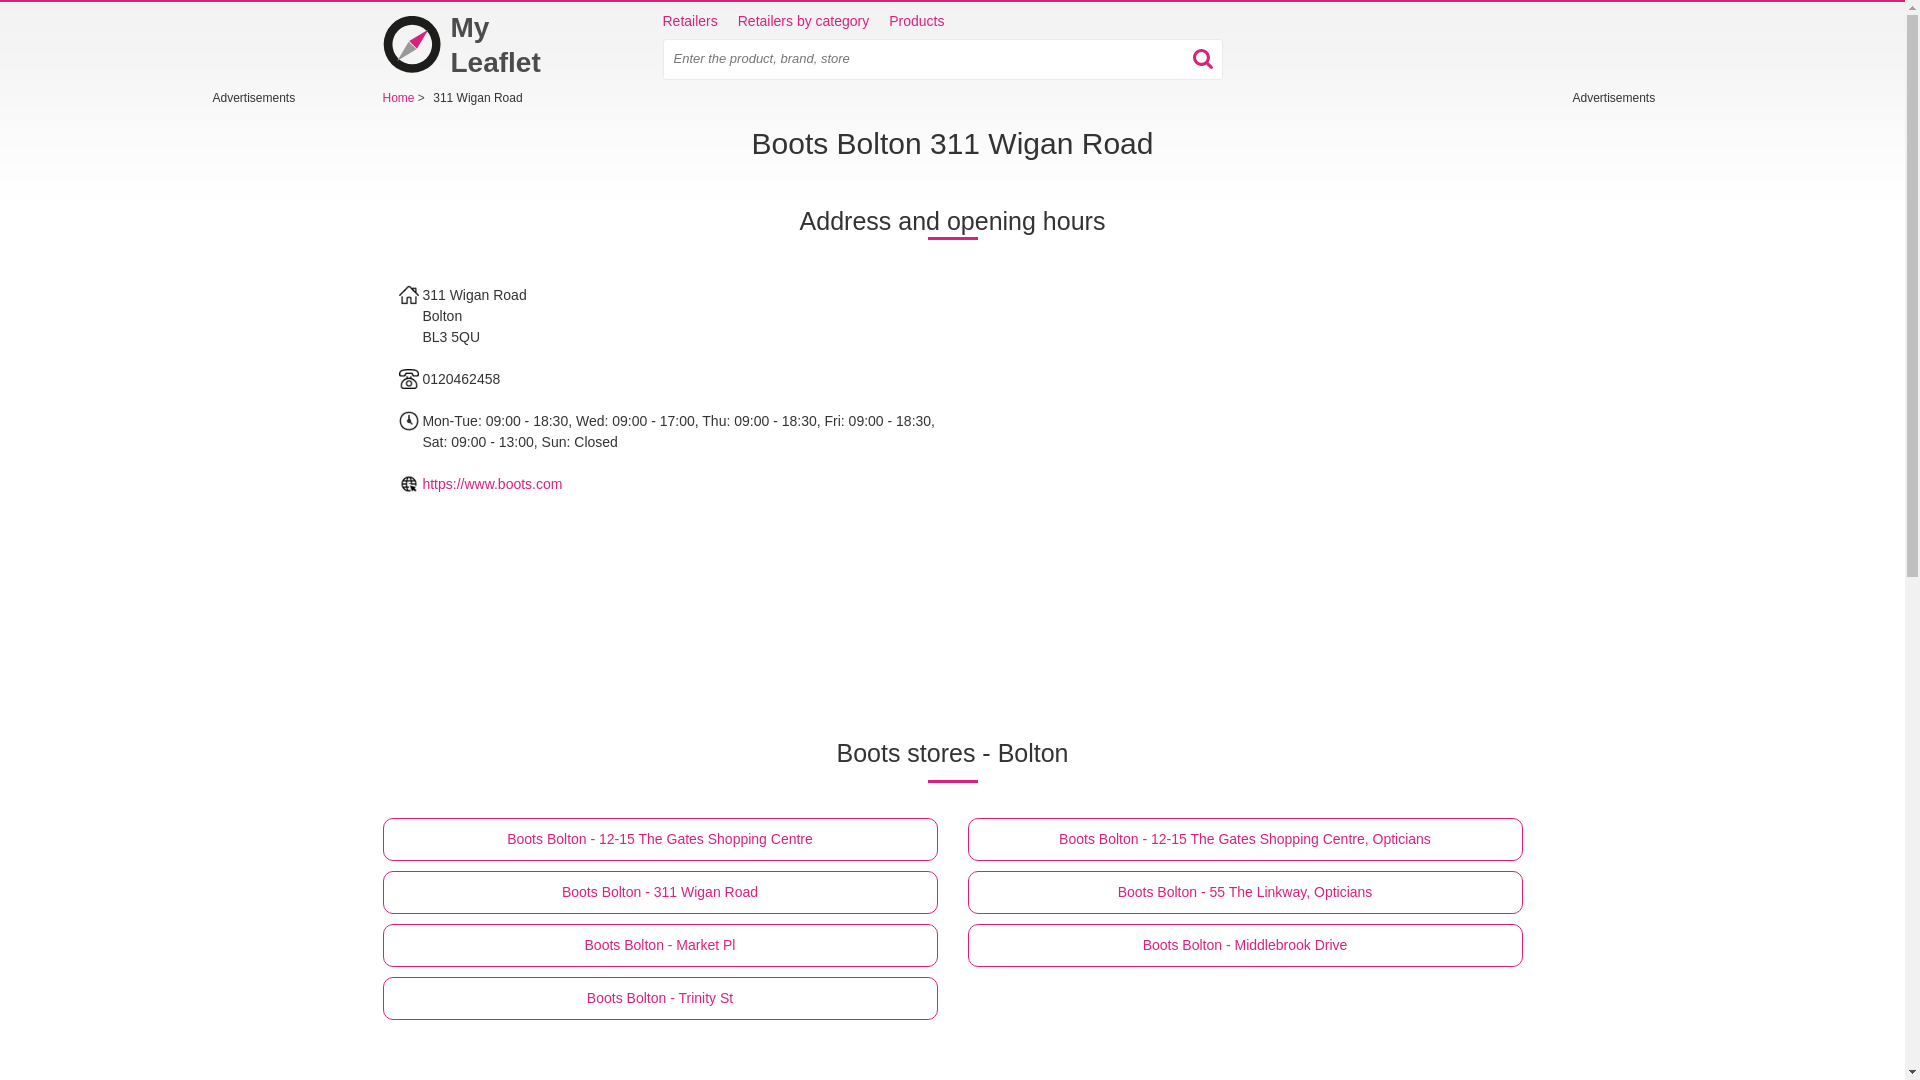 This screenshot has height=1080, width=1920. I want to click on Boots Bolton - 55 The Linkway, Opticians, so click(1244, 892).